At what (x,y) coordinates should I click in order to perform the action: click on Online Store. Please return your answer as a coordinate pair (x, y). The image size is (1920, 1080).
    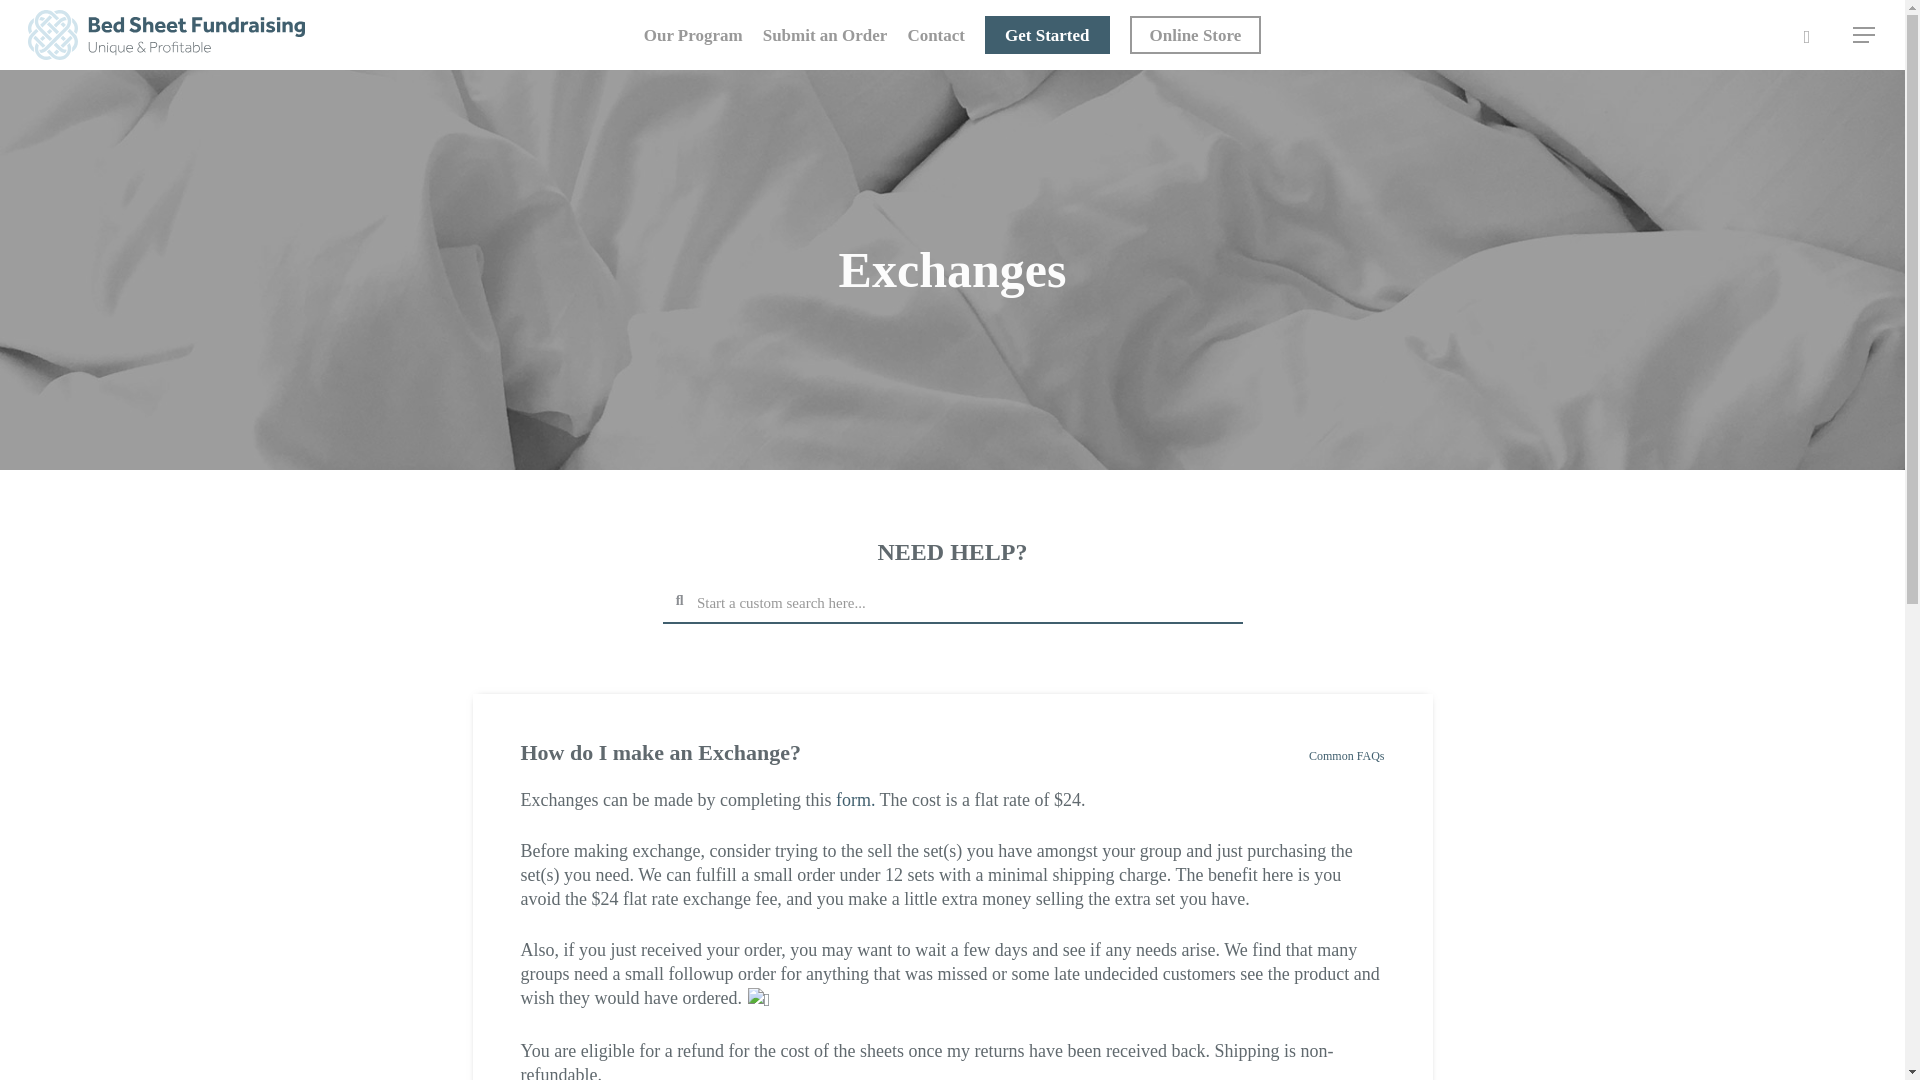
    Looking at the image, I should click on (1196, 34).